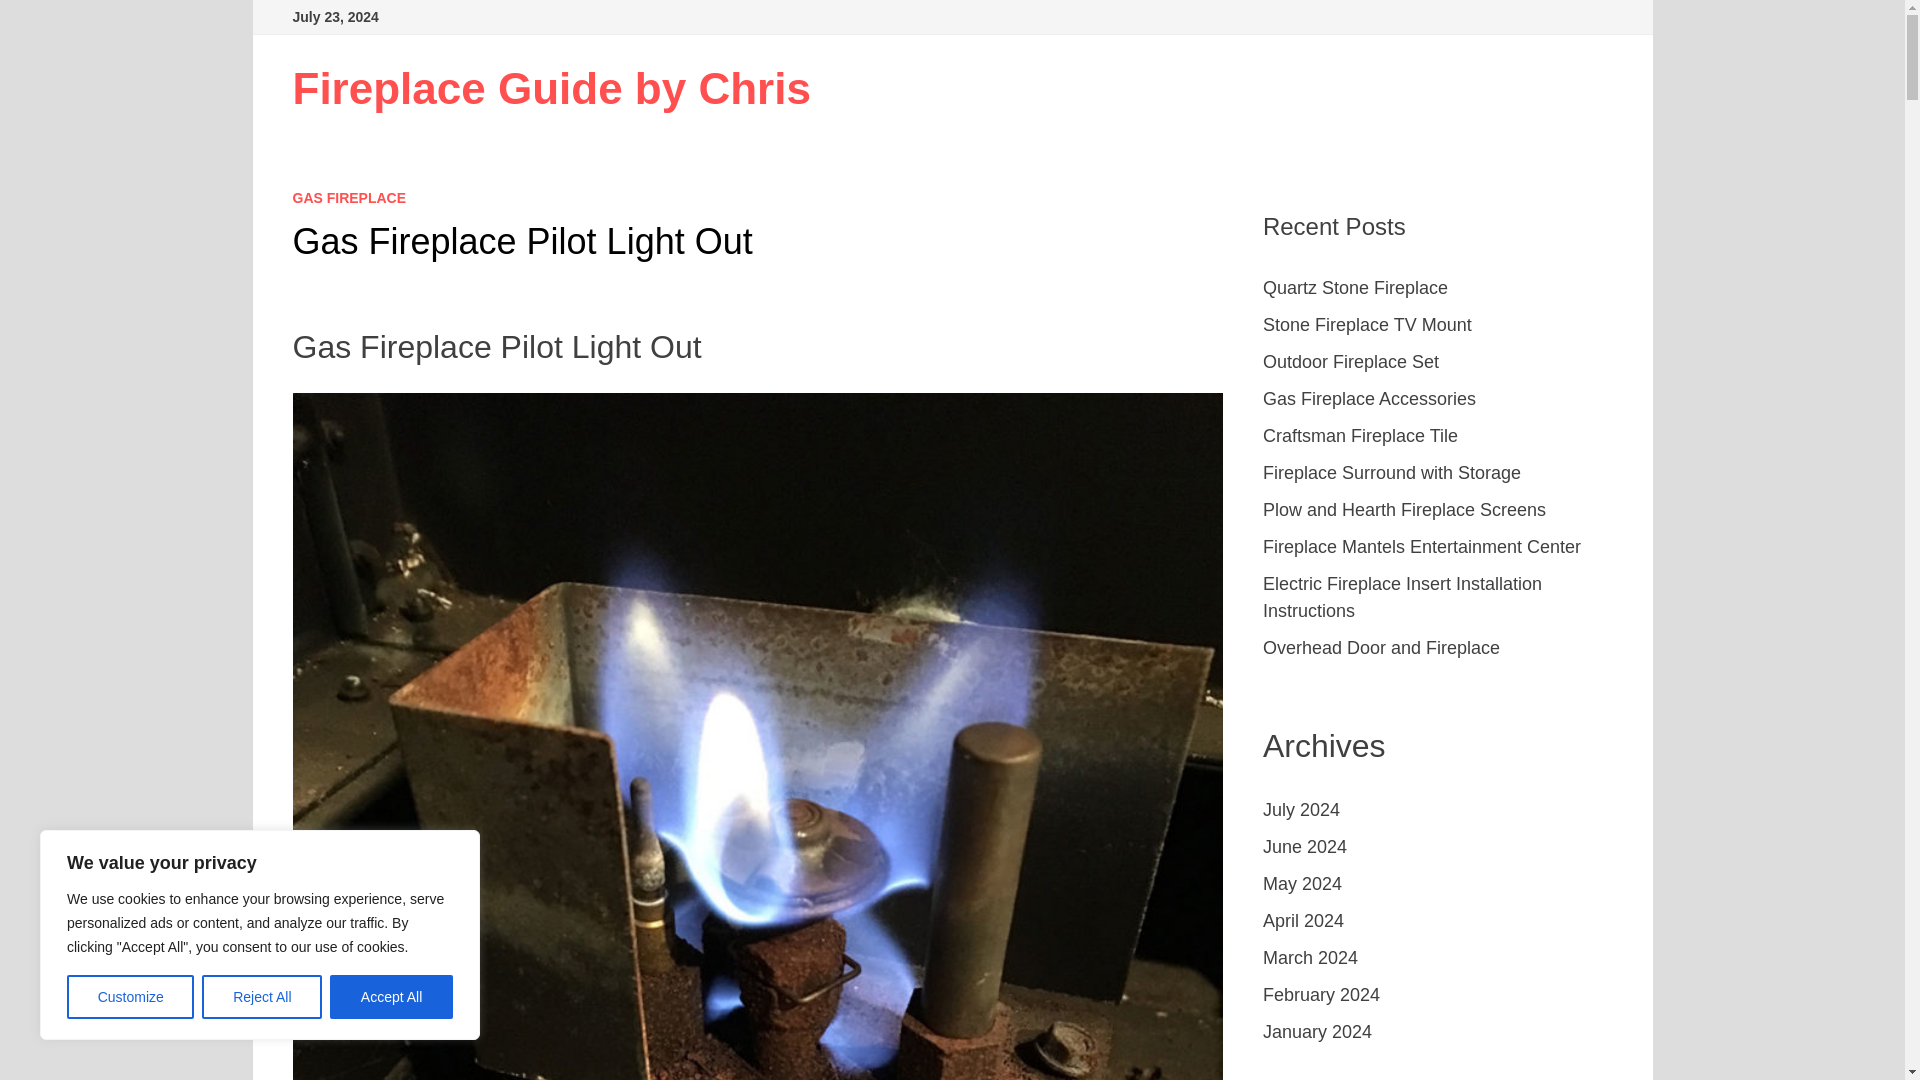 The height and width of the screenshot is (1080, 1920). What do you see at coordinates (130, 997) in the screenshot?
I see `Customize` at bounding box center [130, 997].